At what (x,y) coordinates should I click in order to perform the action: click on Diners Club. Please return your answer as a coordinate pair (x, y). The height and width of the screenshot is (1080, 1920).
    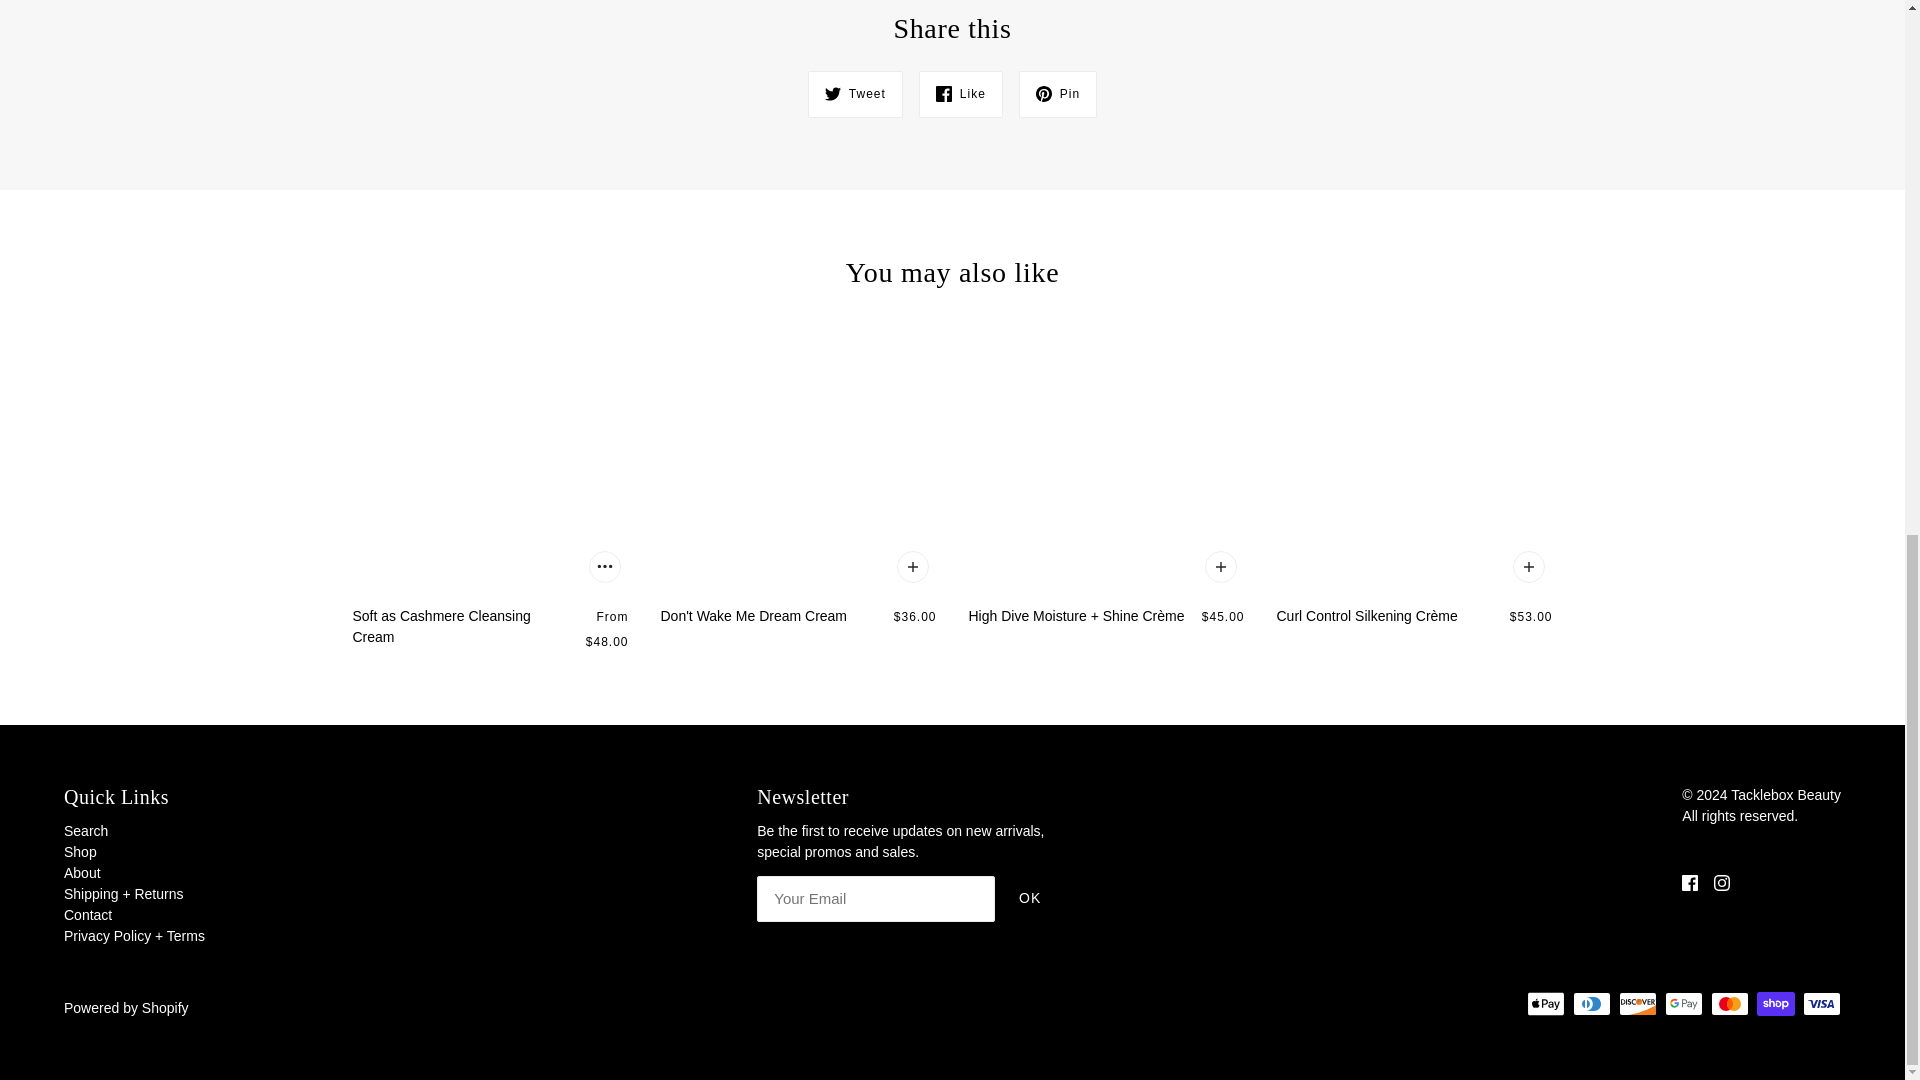
    Looking at the image, I should click on (1591, 1004).